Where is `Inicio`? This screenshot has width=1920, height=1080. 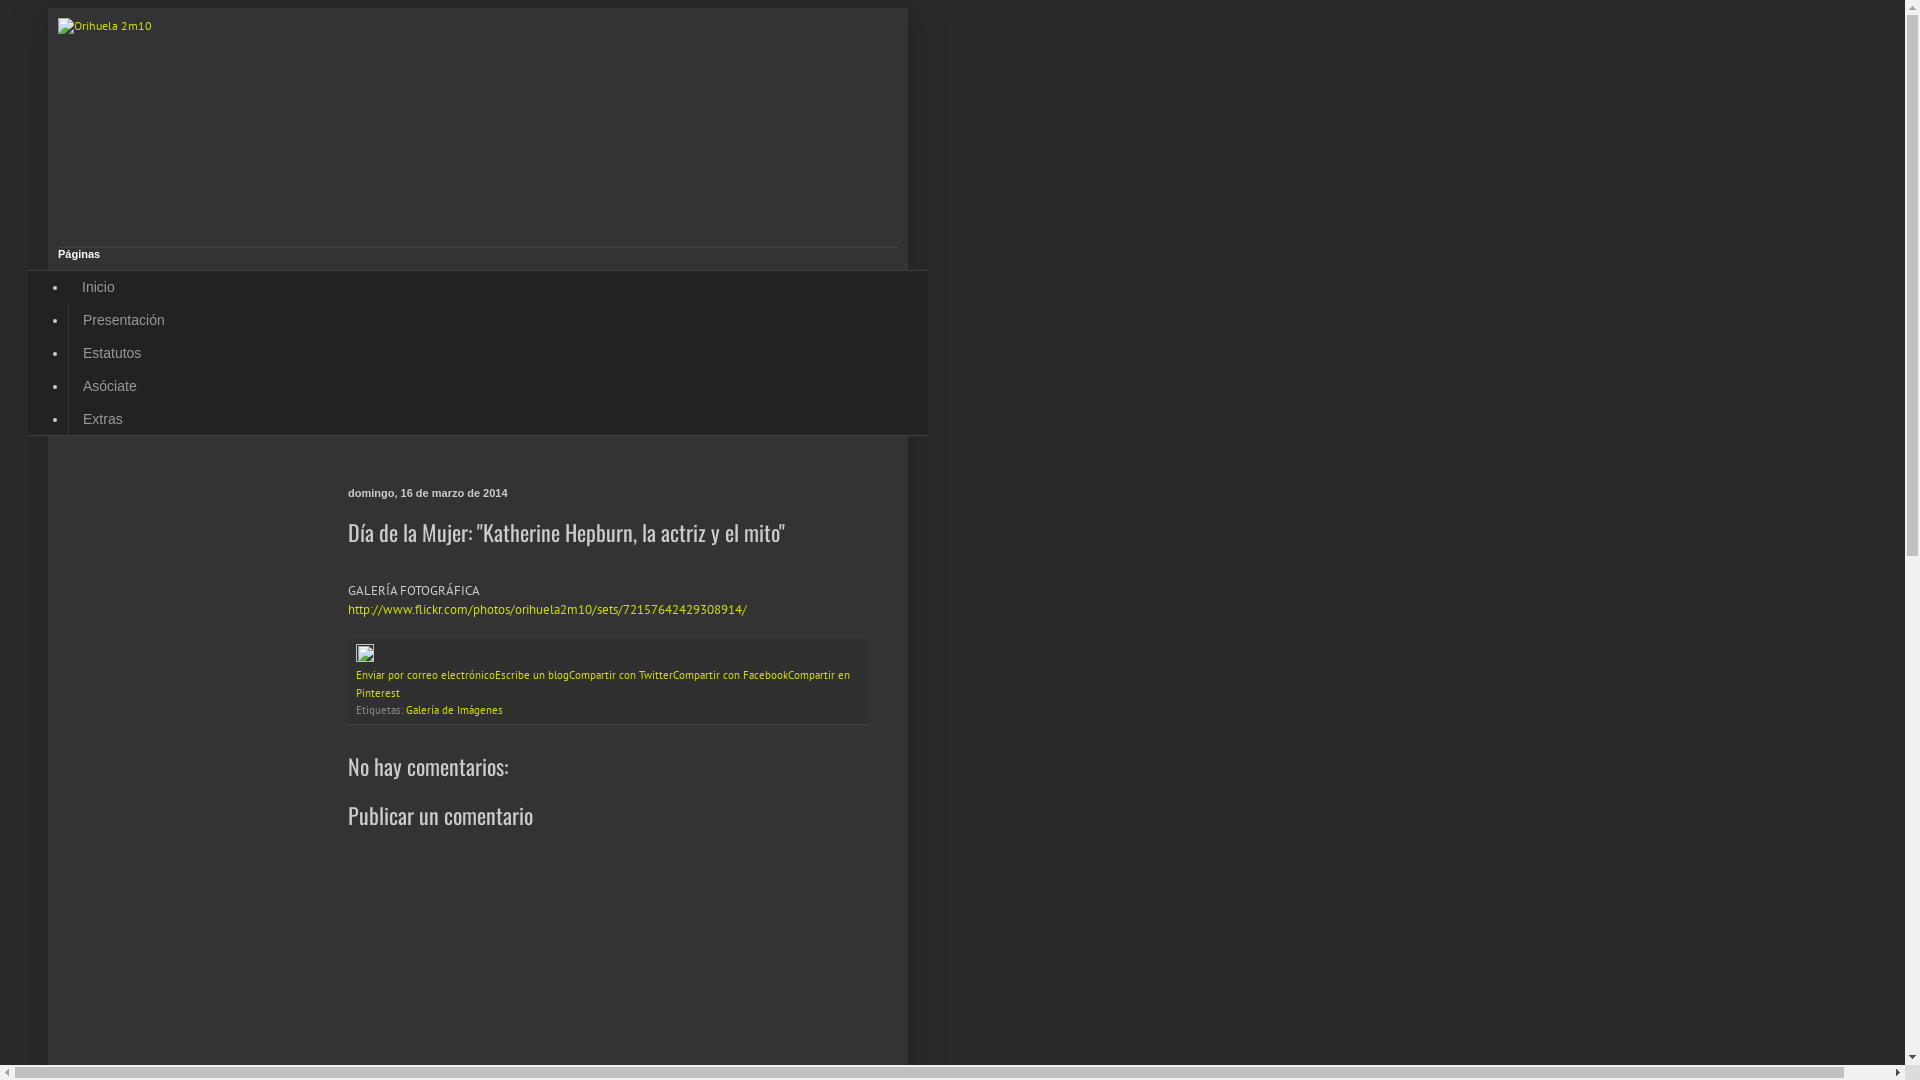 Inicio is located at coordinates (98, 288).